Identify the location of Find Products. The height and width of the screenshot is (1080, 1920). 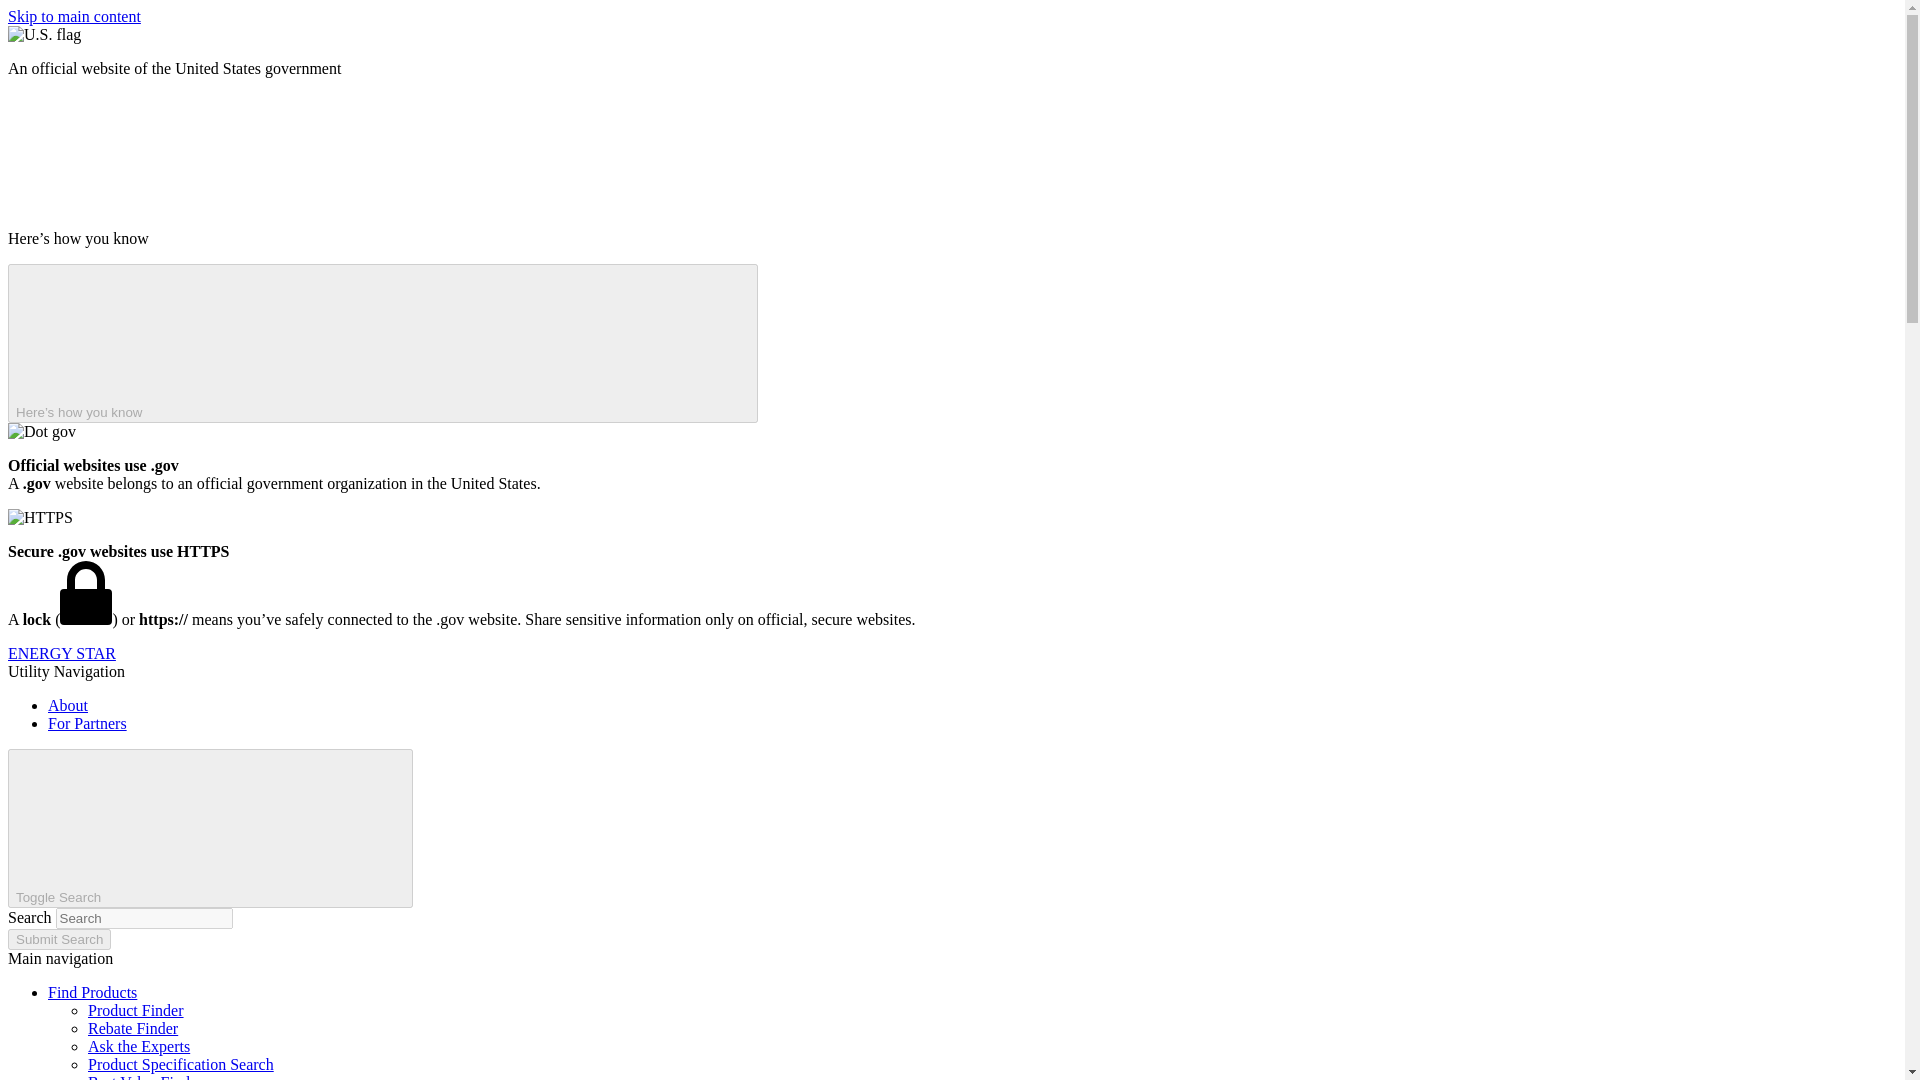
(92, 992).